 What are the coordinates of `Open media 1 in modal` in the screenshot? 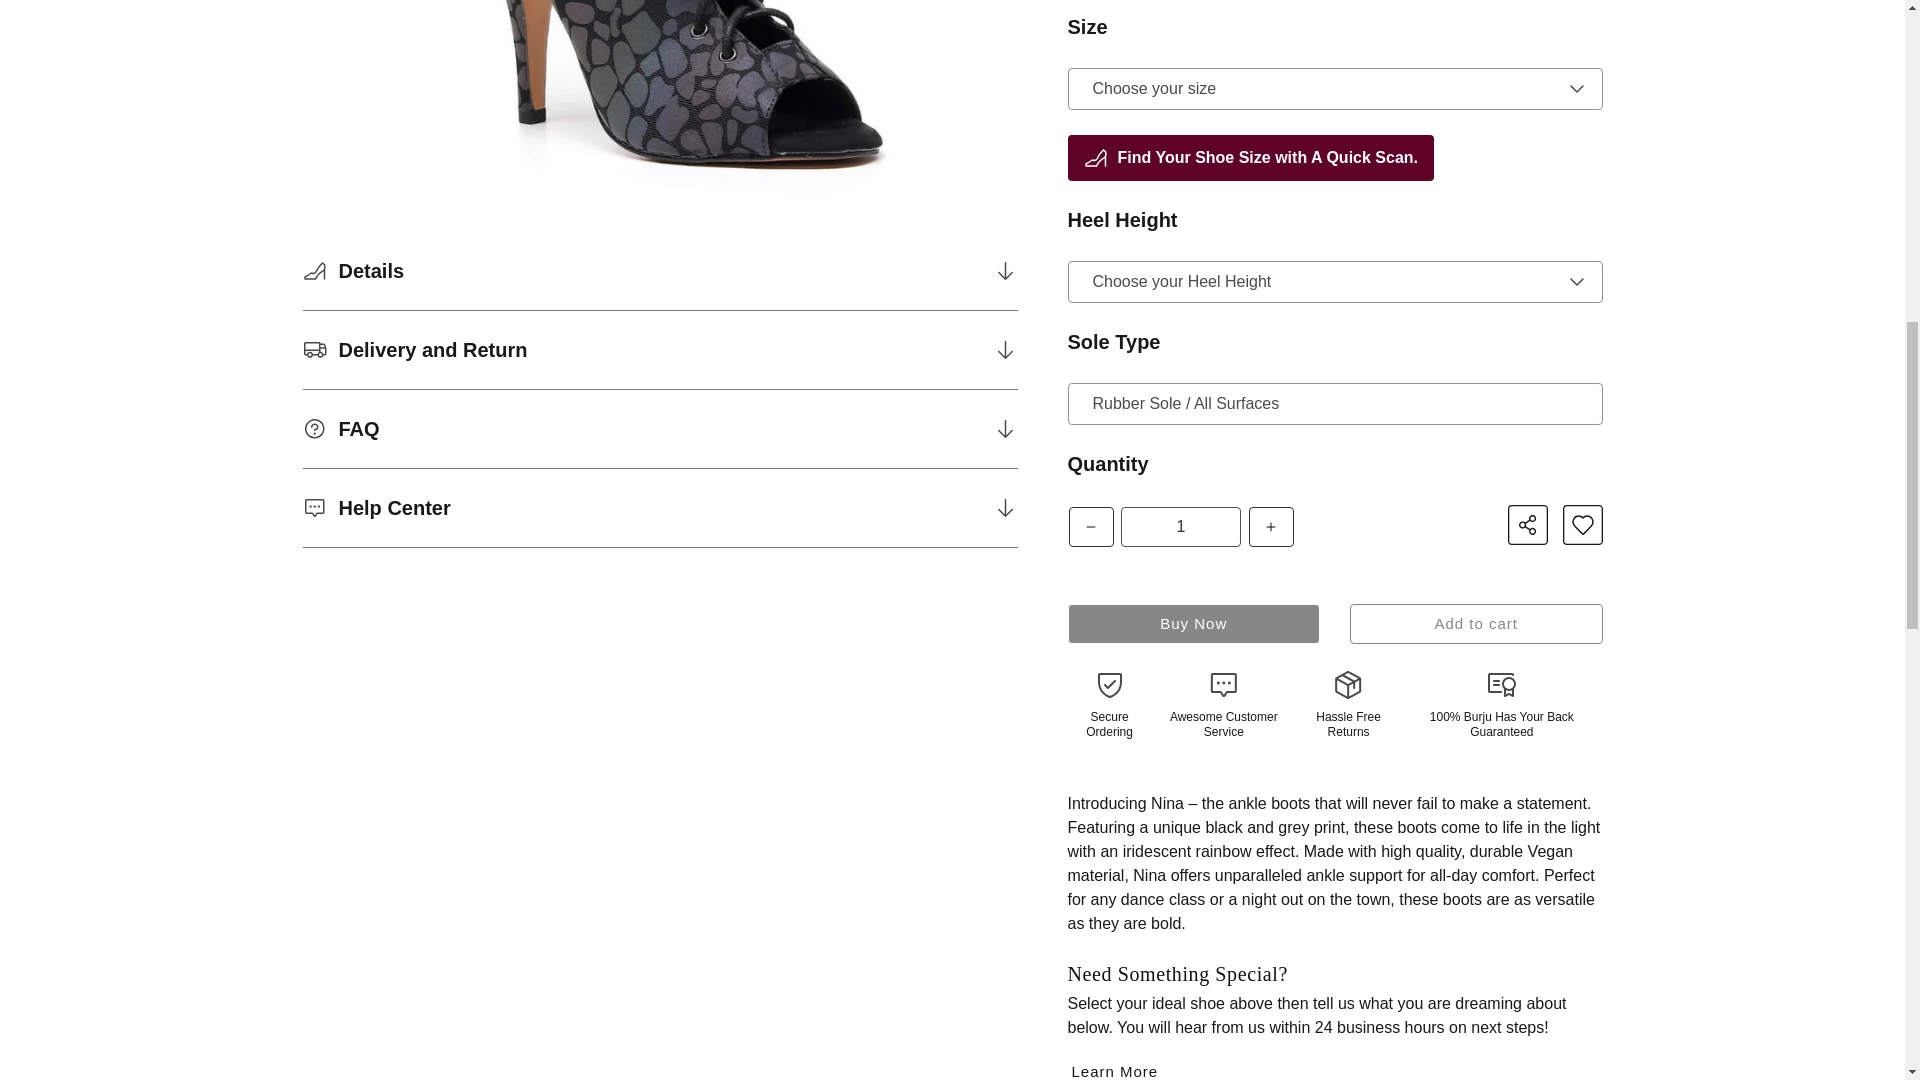 It's located at (659, 100).